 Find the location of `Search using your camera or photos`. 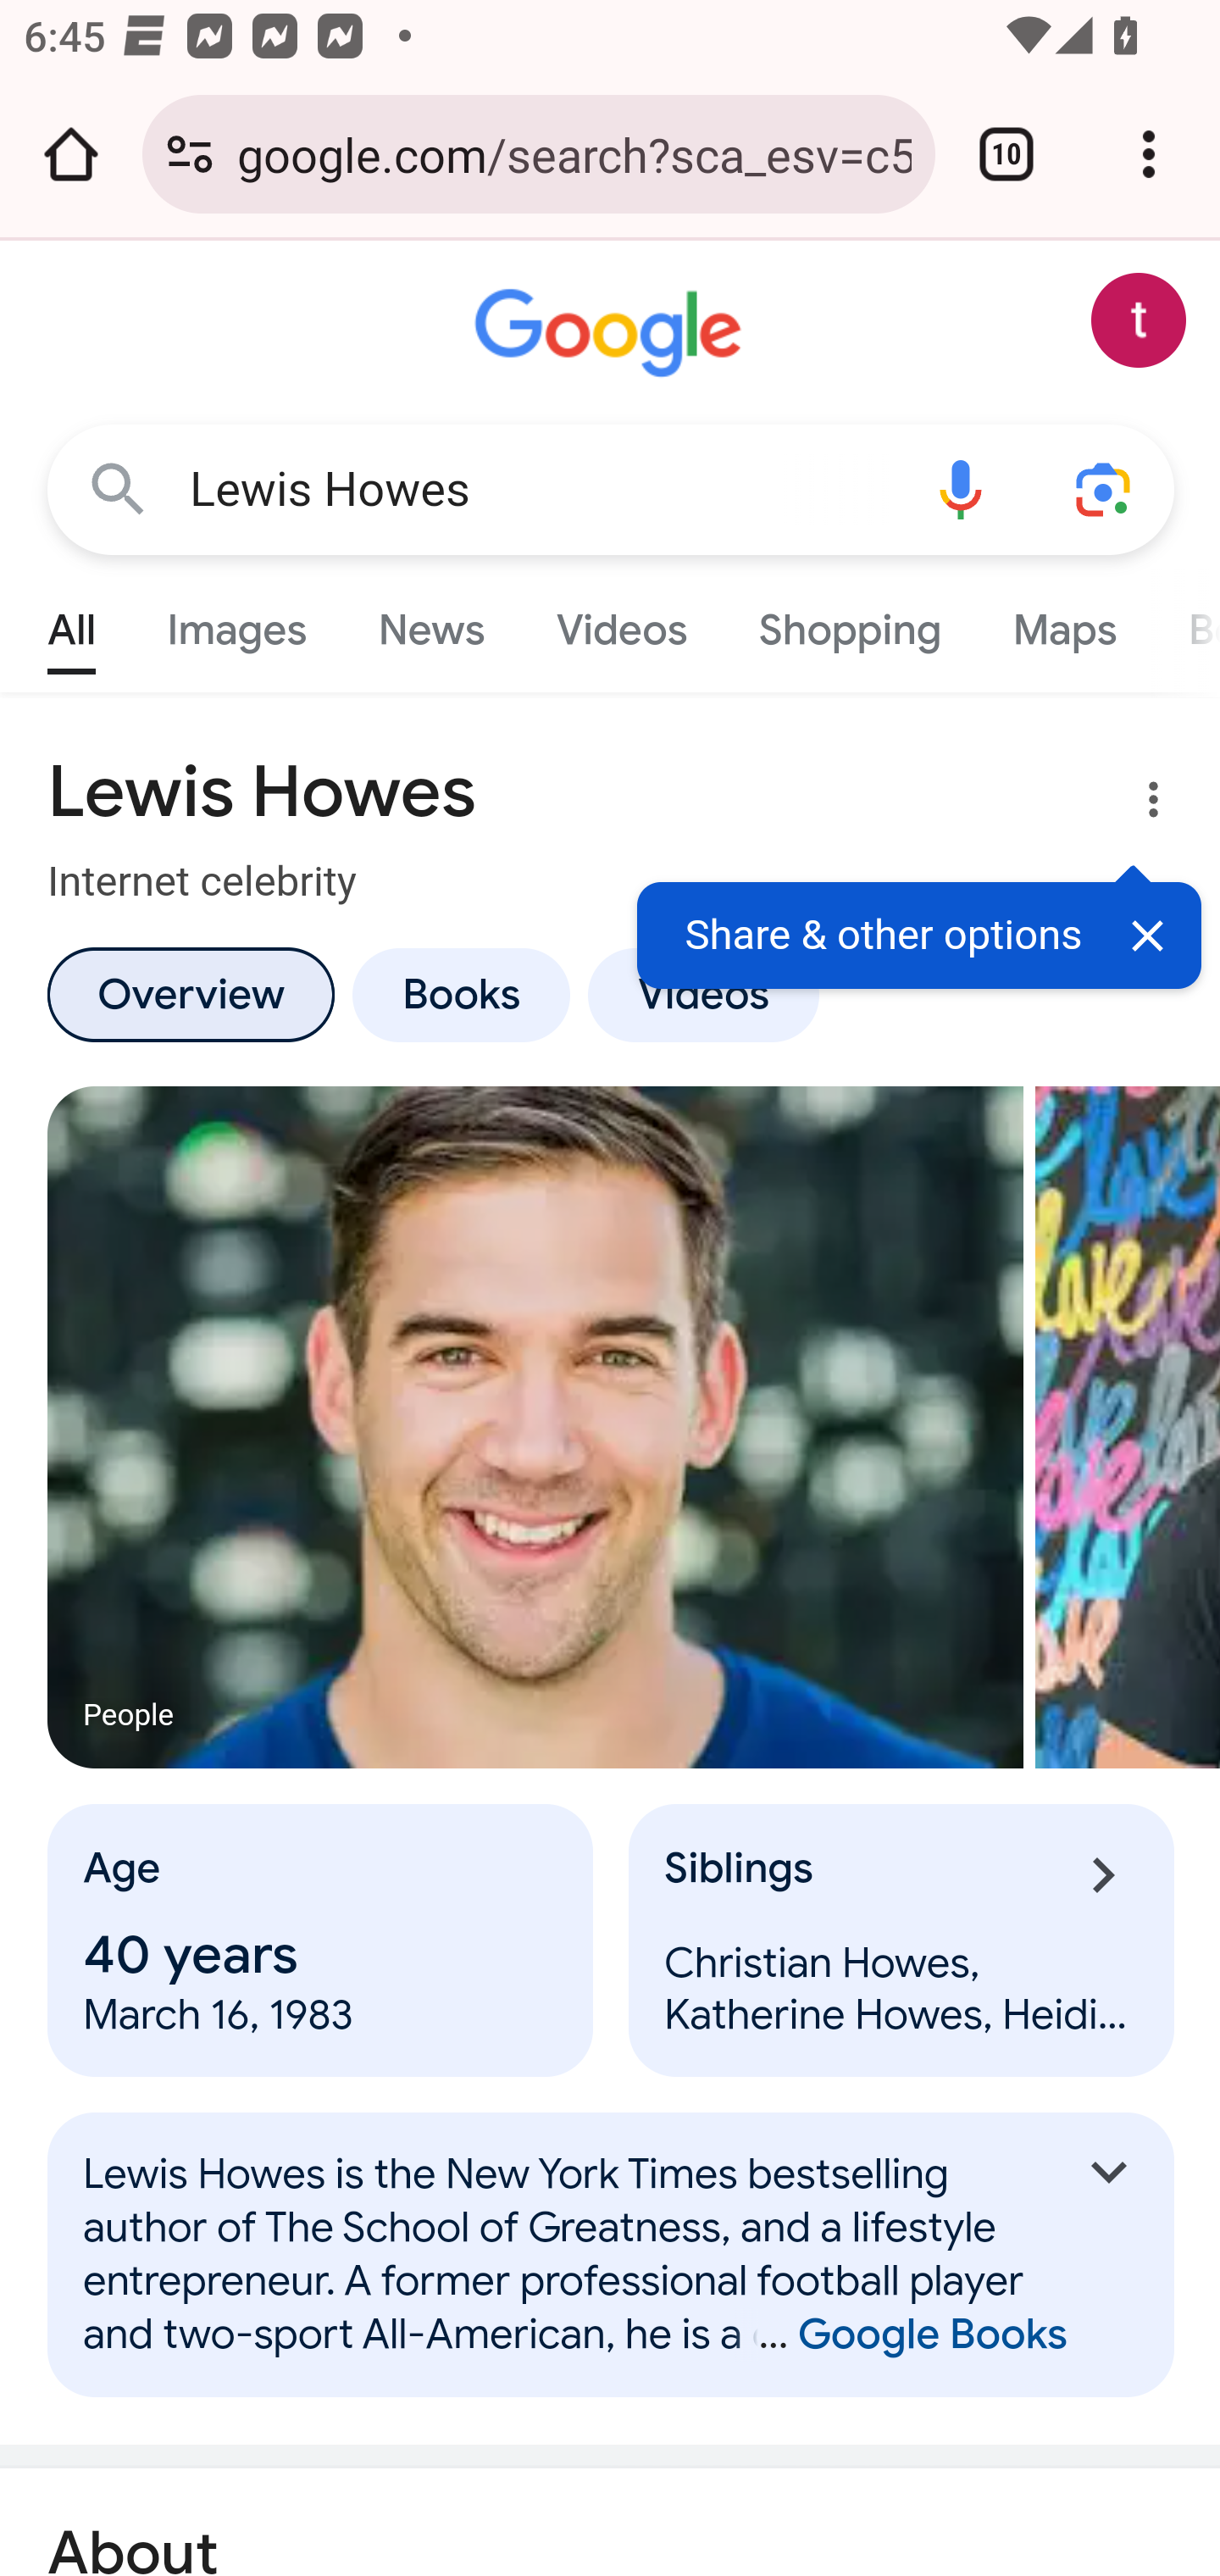

Search using your camera or photos is located at coordinates (1105, 488).